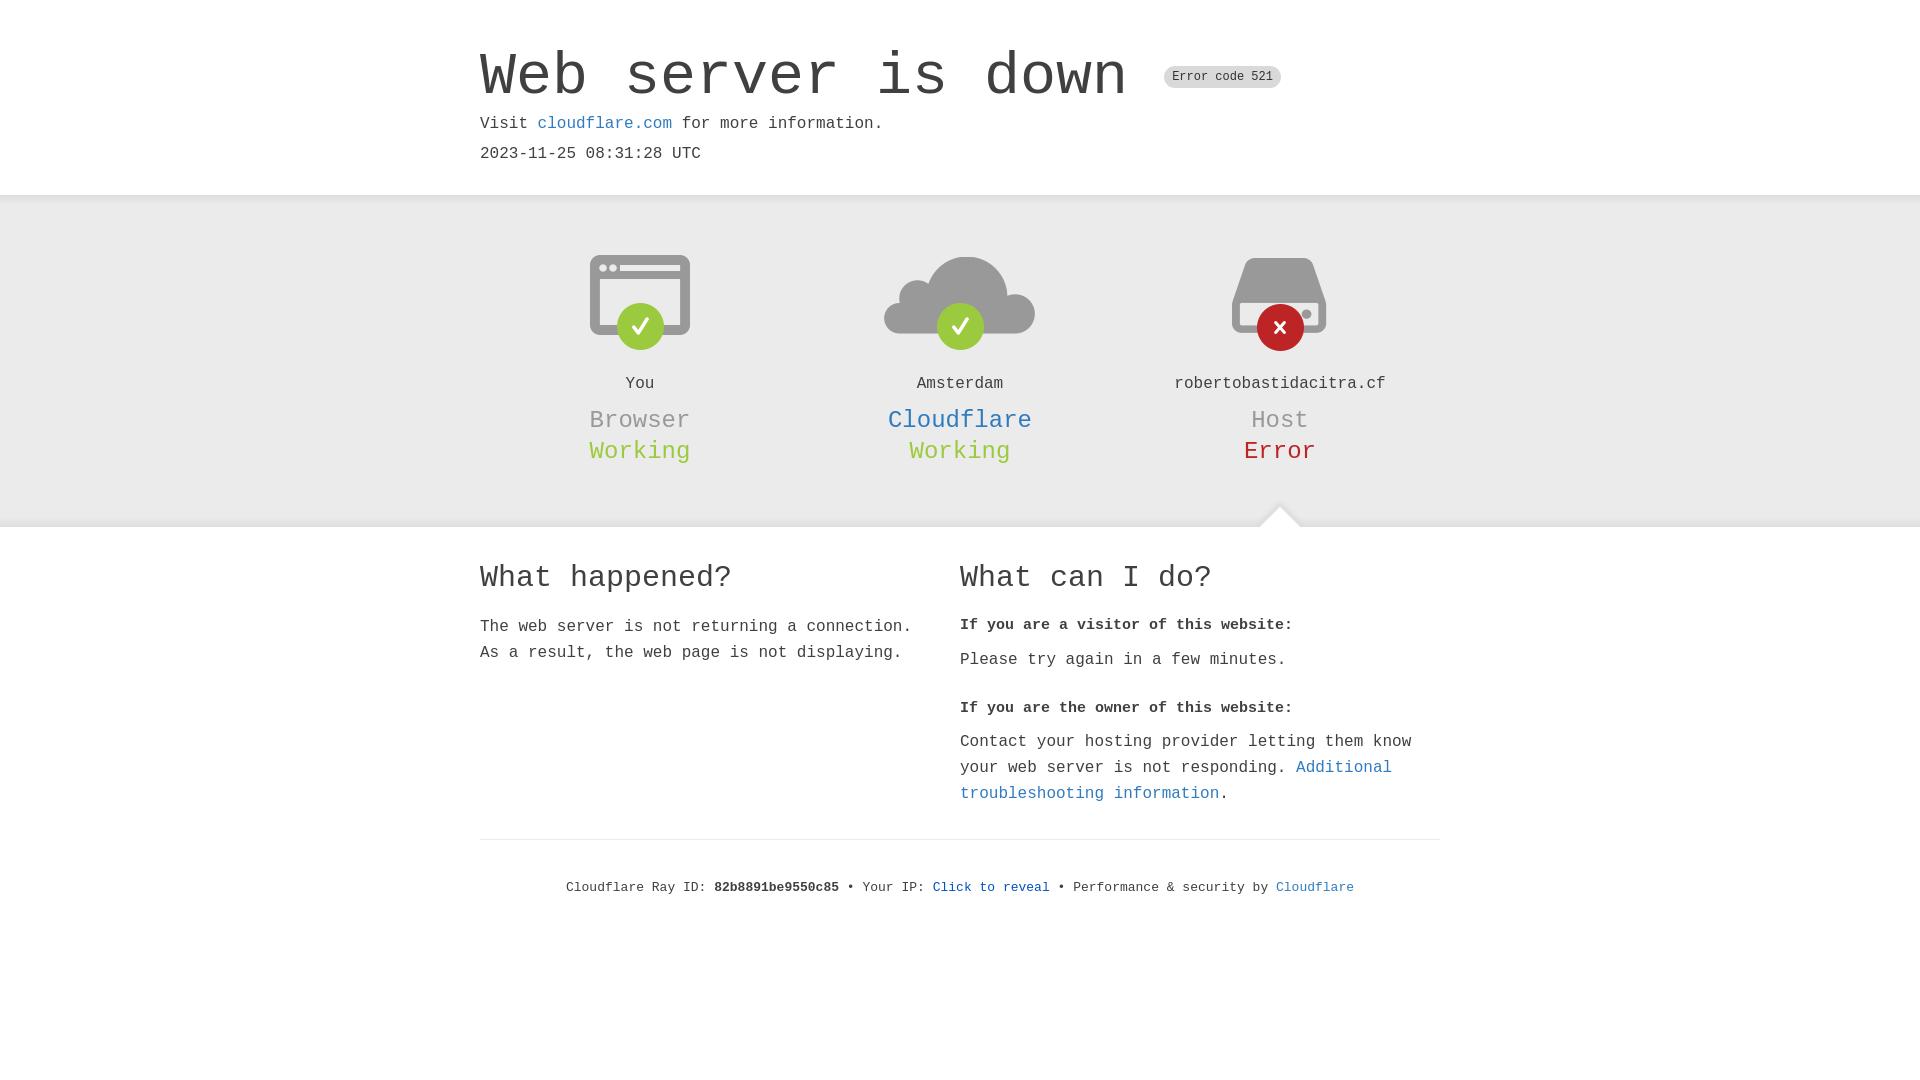 This screenshot has width=1920, height=1080. What do you see at coordinates (605, 124) in the screenshot?
I see `cloudflare.com` at bounding box center [605, 124].